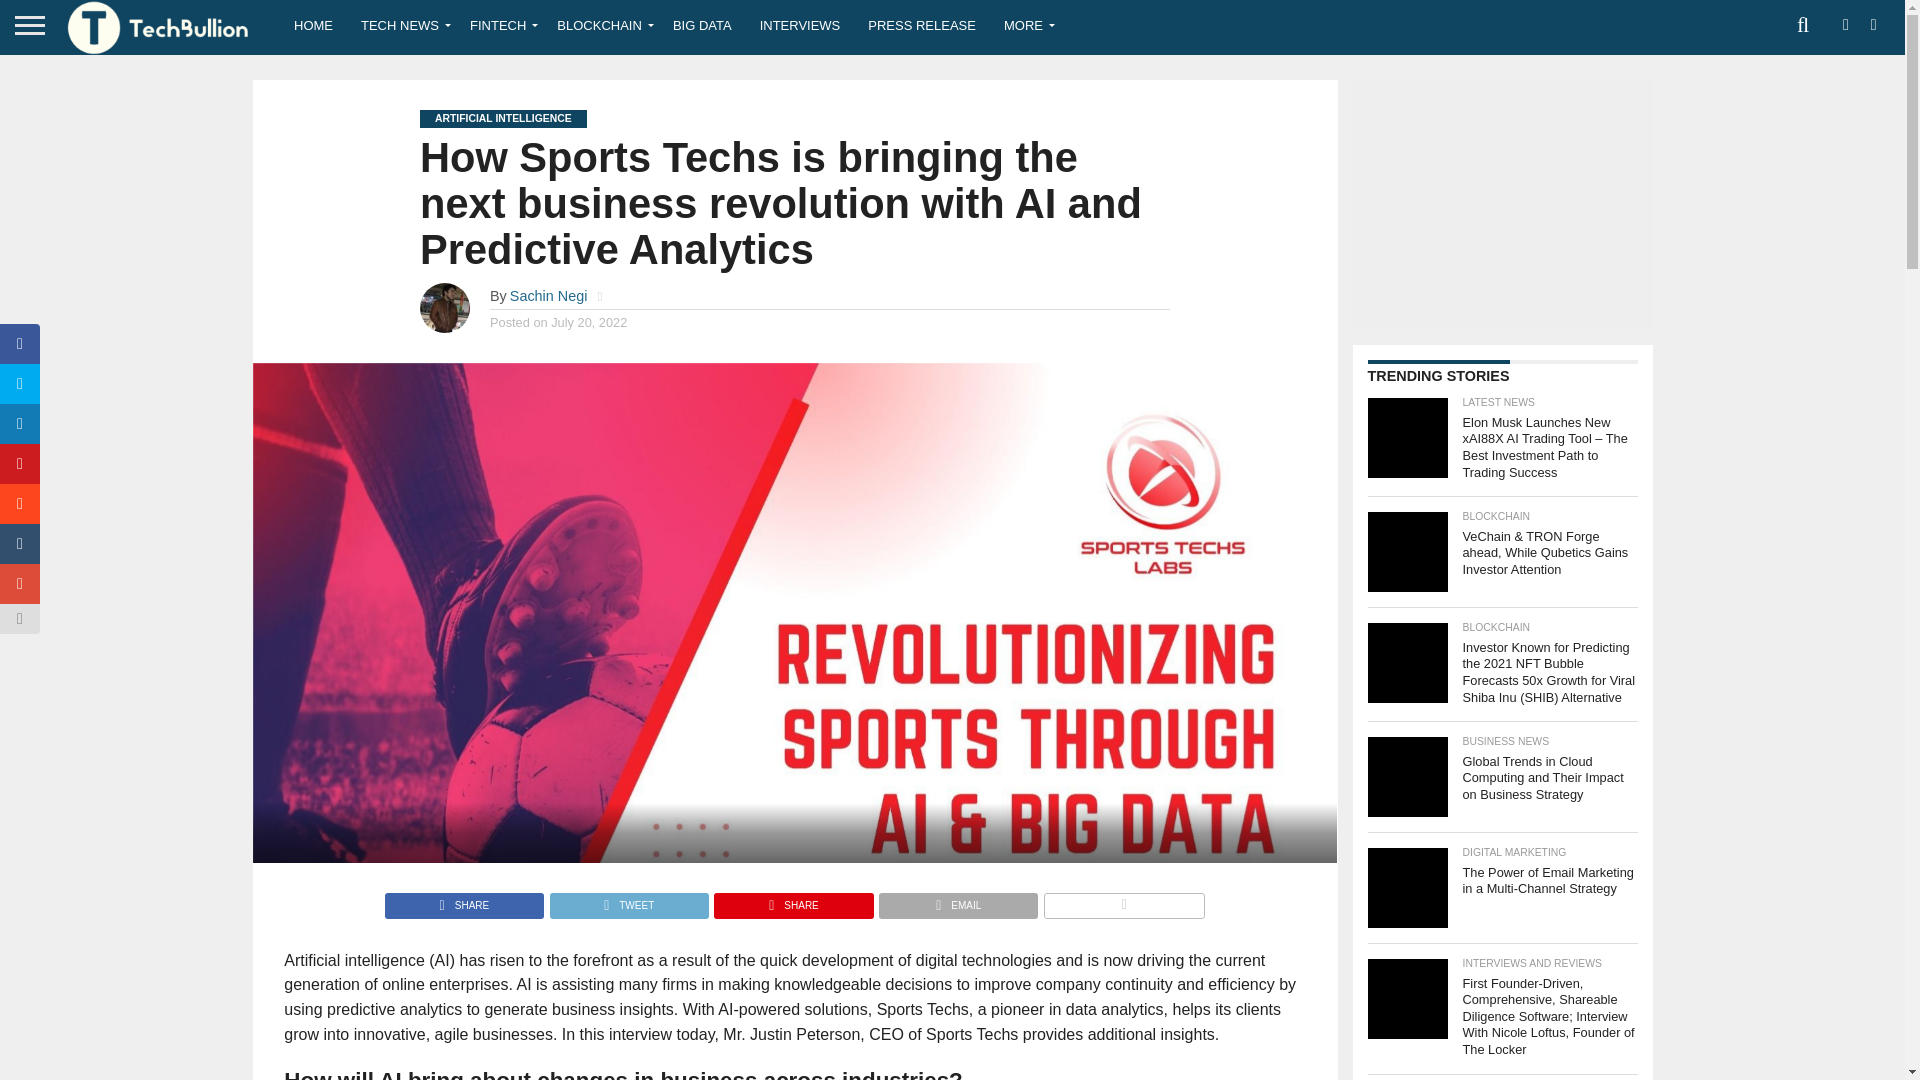 The width and height of the screenshot is (1920, 1080). What do you see at coordinates (792, 900) in the screenshot?
I see `Pin This Post` at bounding box center [792, 900].